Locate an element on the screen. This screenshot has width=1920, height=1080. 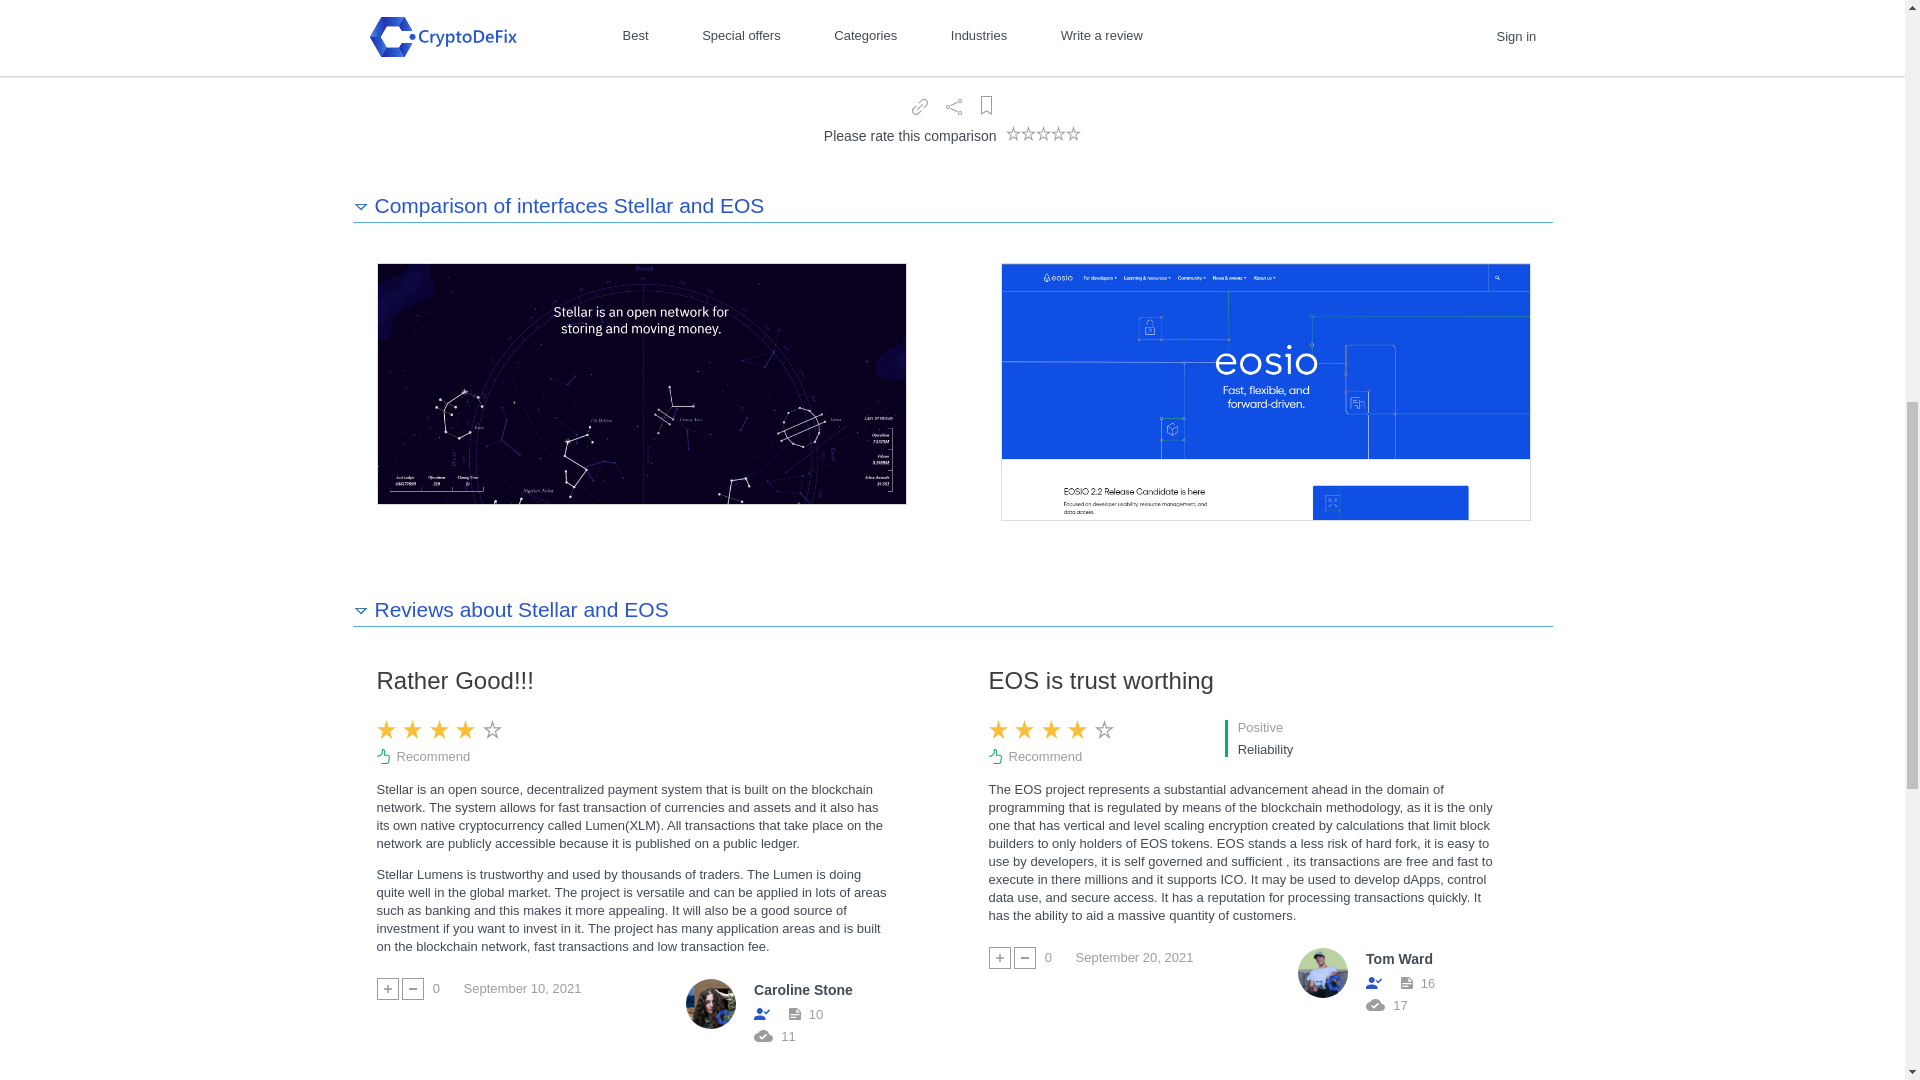
2 is located at coordinates (1017, 84).